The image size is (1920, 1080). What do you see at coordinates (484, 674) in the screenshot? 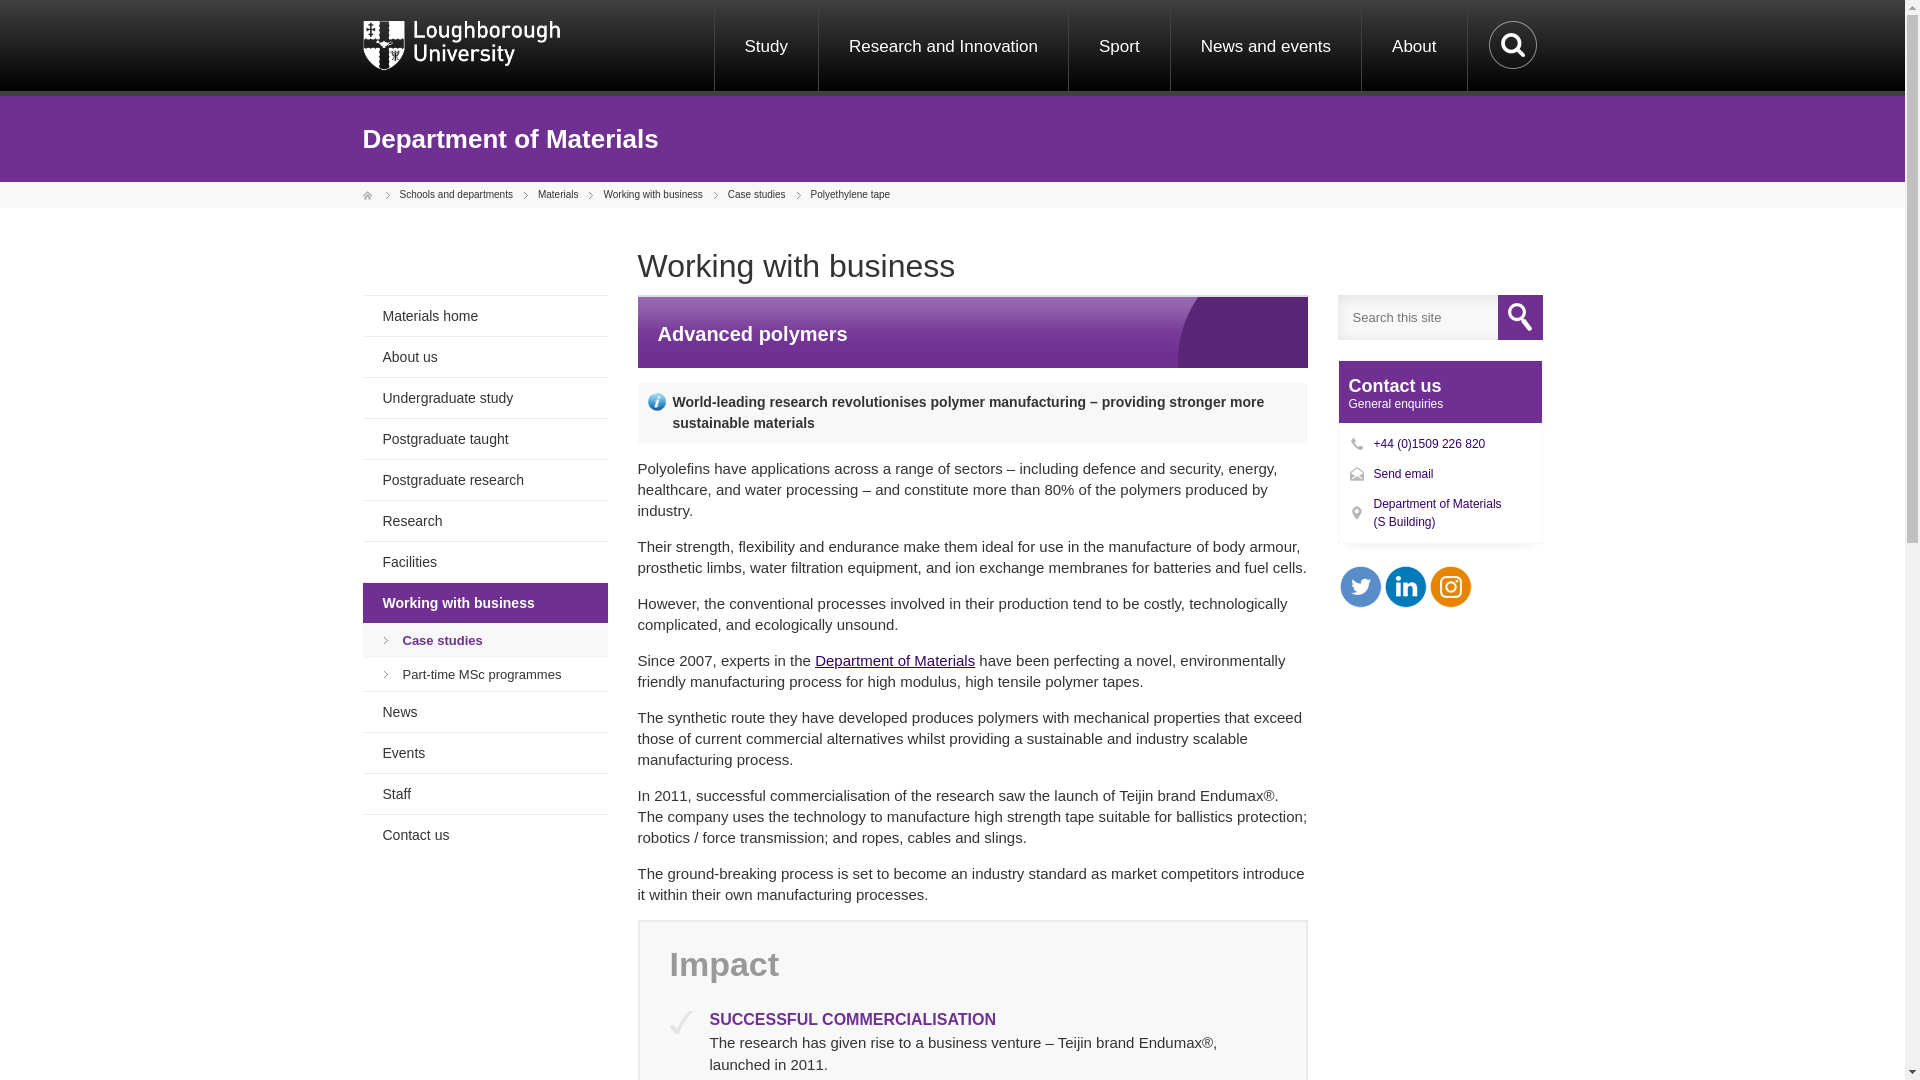
I see `Part-time MSc programmes` at bounding box center [484, 674].